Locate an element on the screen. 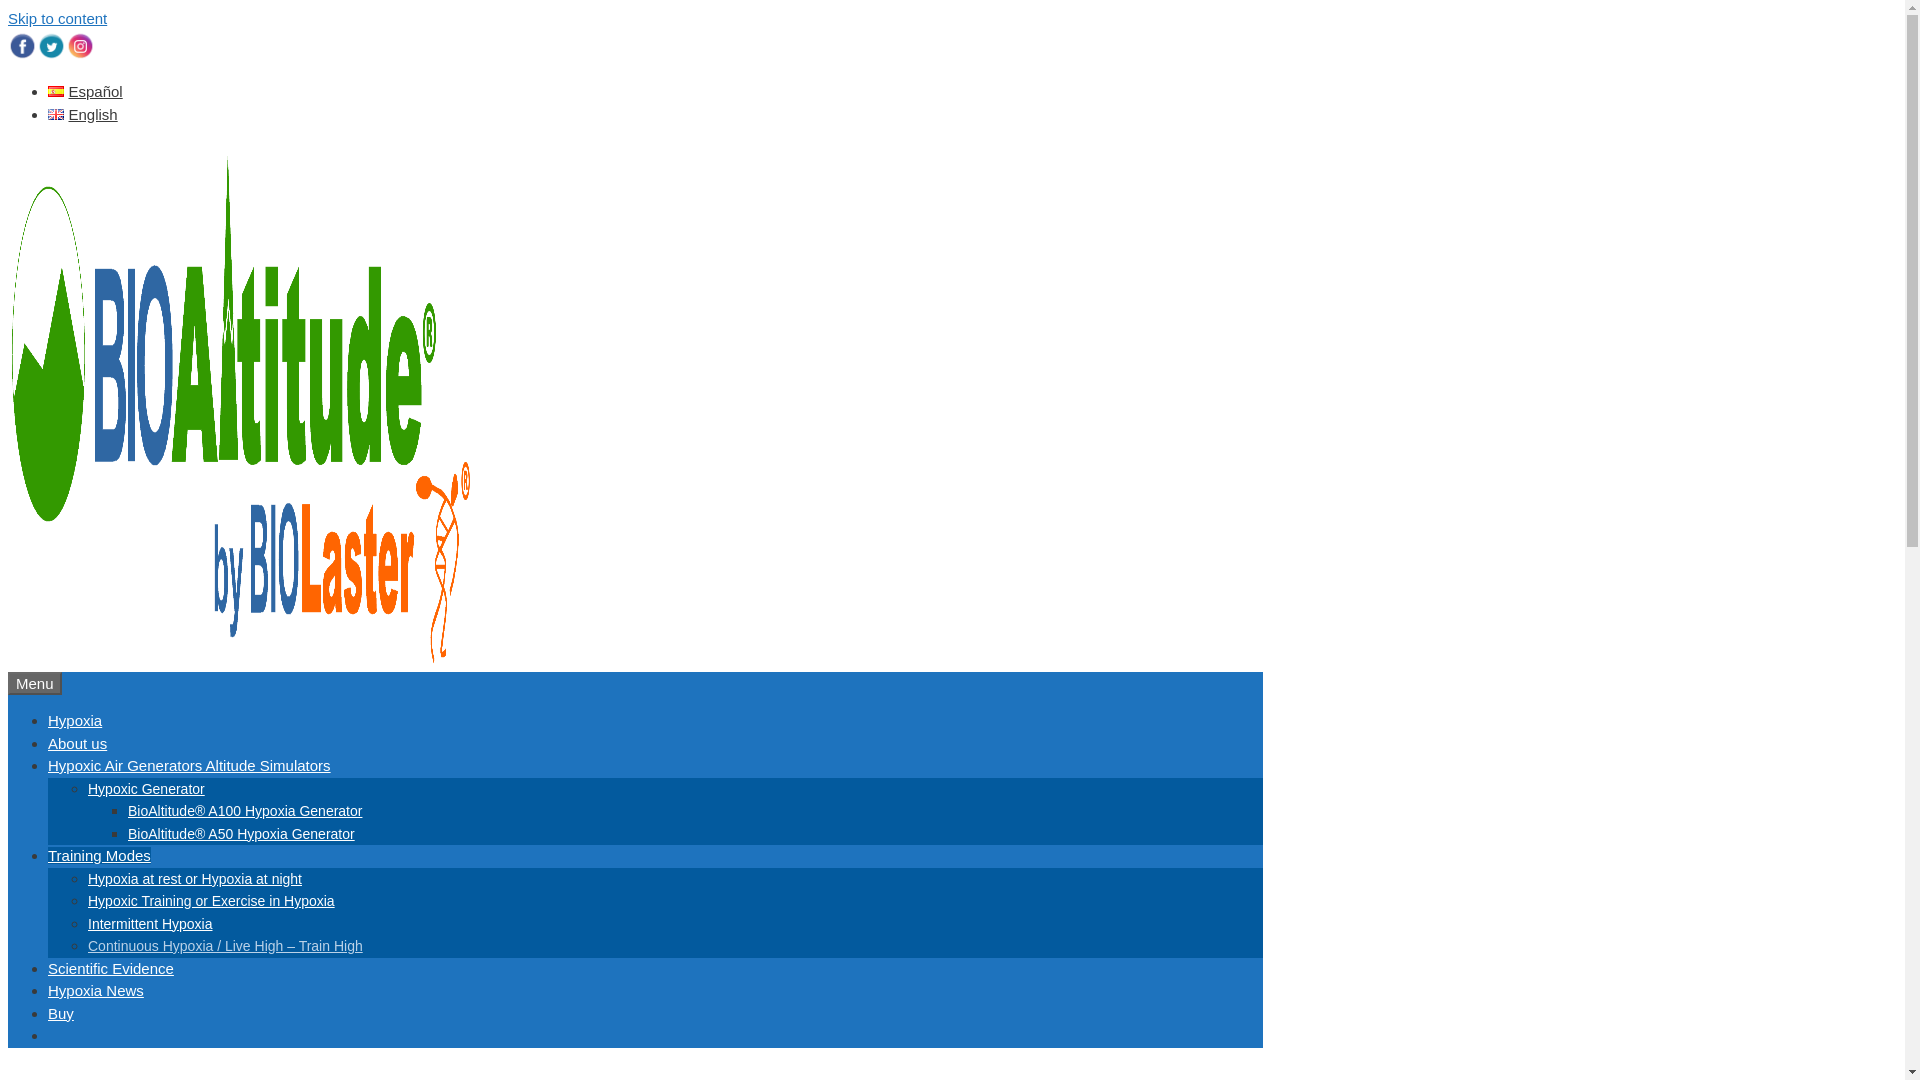 This screenshot has height=1080, width=1920. About us is located at coordinates (78, 742).